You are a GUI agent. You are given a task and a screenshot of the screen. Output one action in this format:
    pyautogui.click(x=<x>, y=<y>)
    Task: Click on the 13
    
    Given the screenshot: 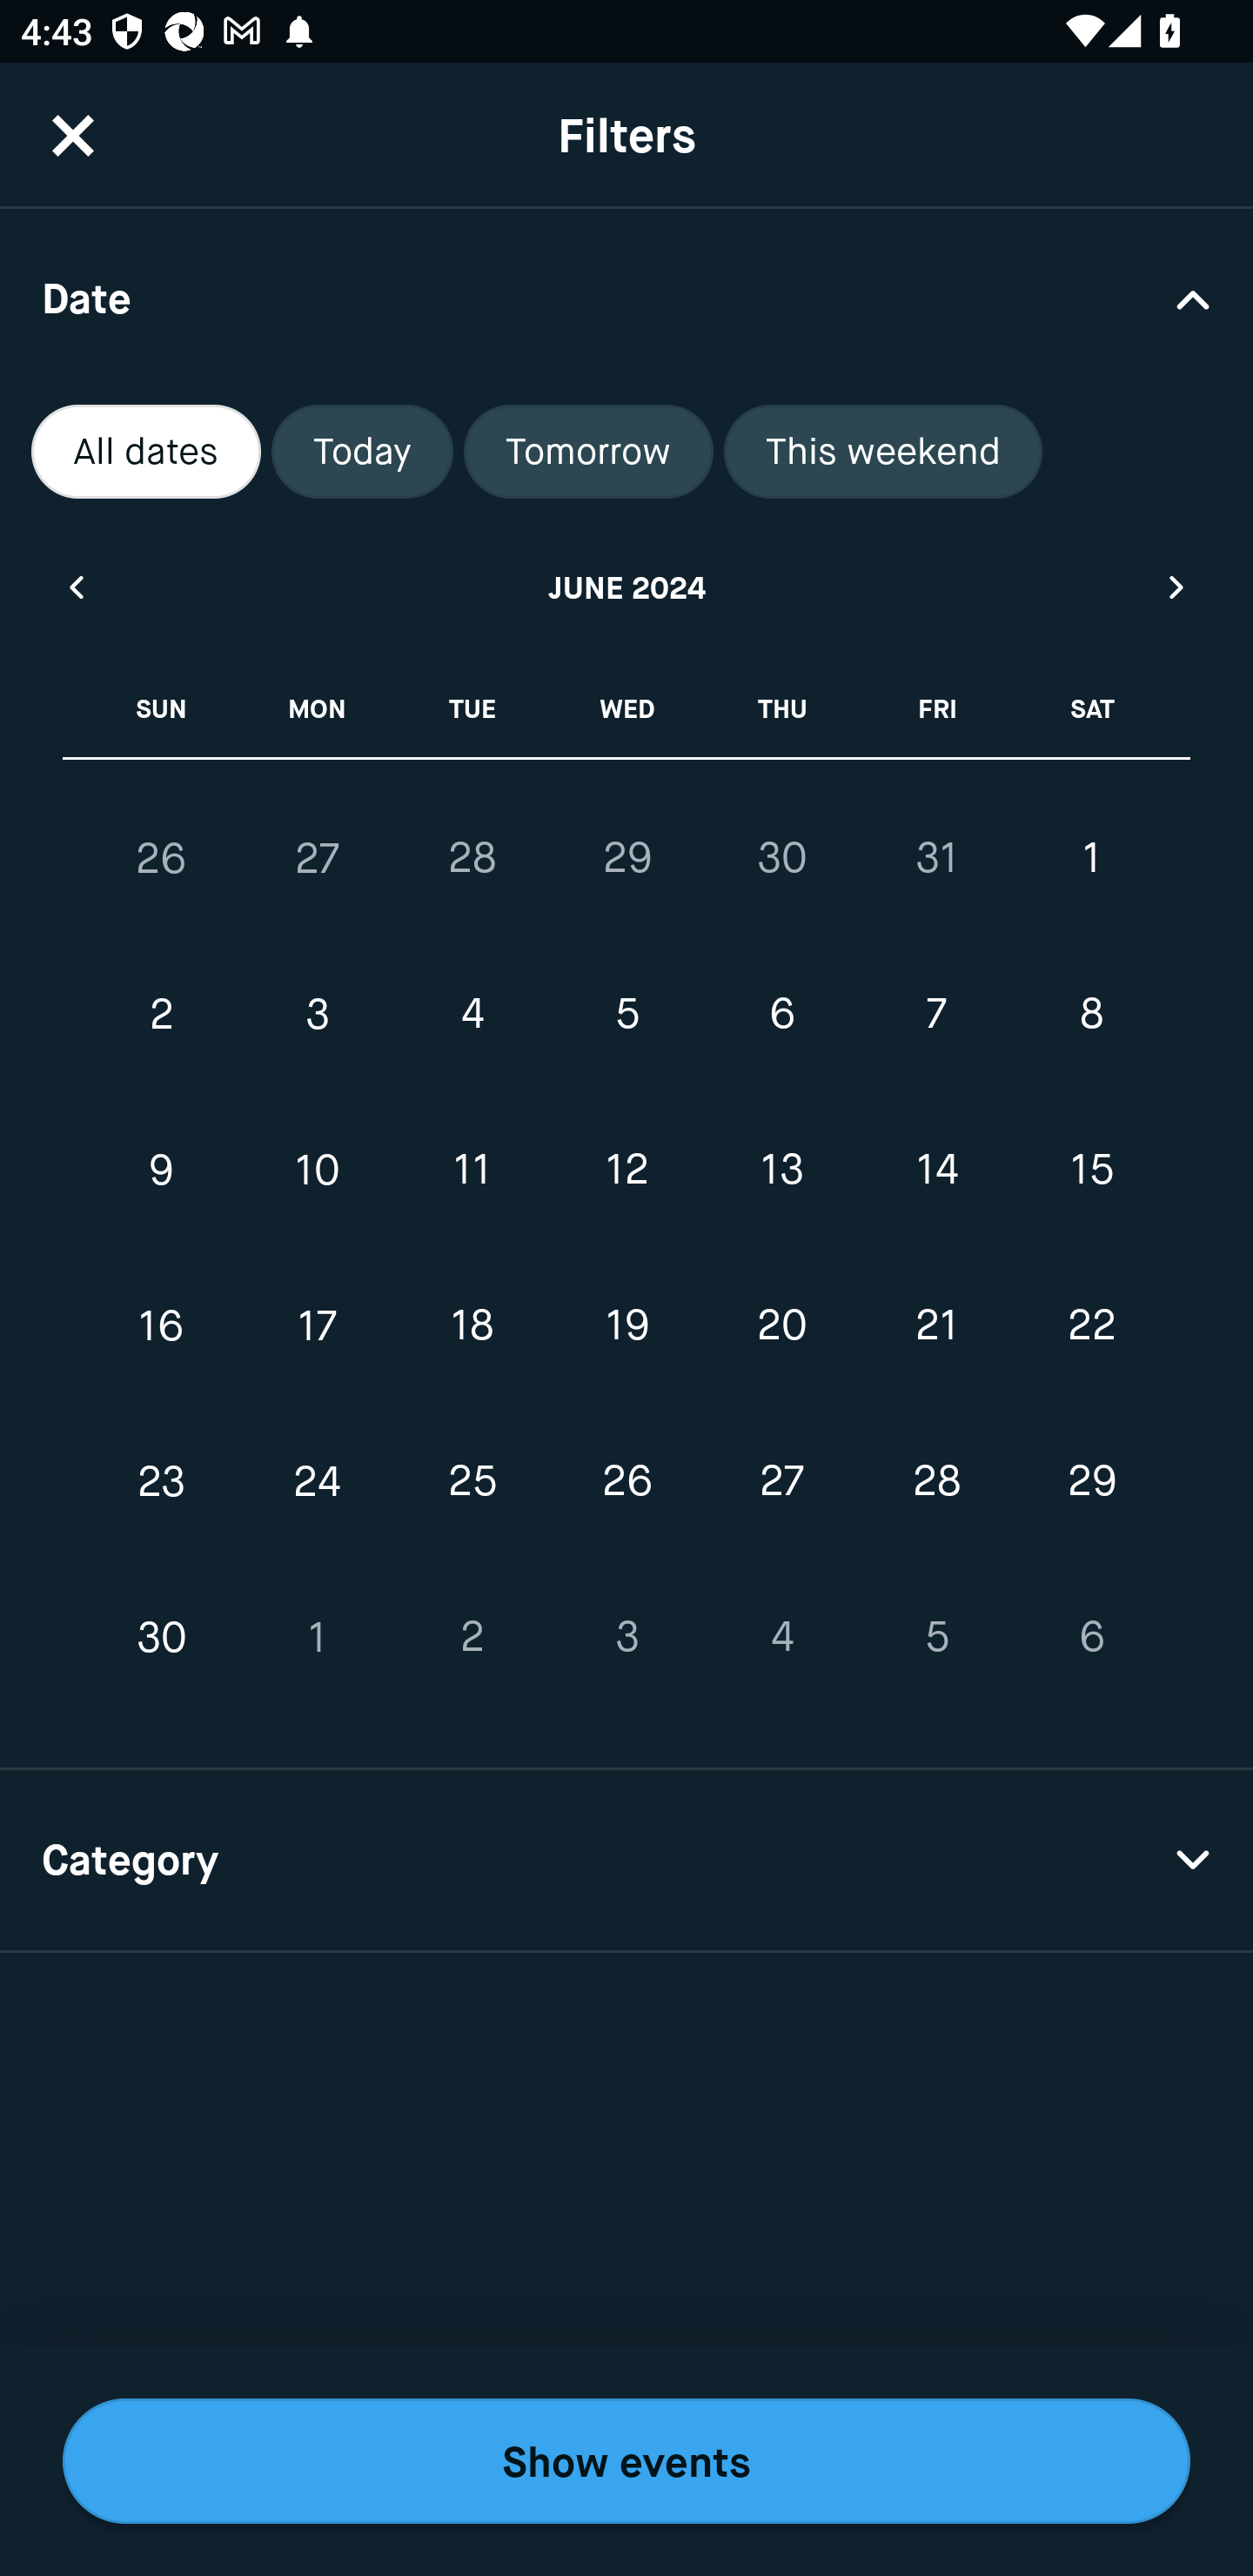 What is the action you would take?
    pyautogui.click(x=781, y=1170)
    